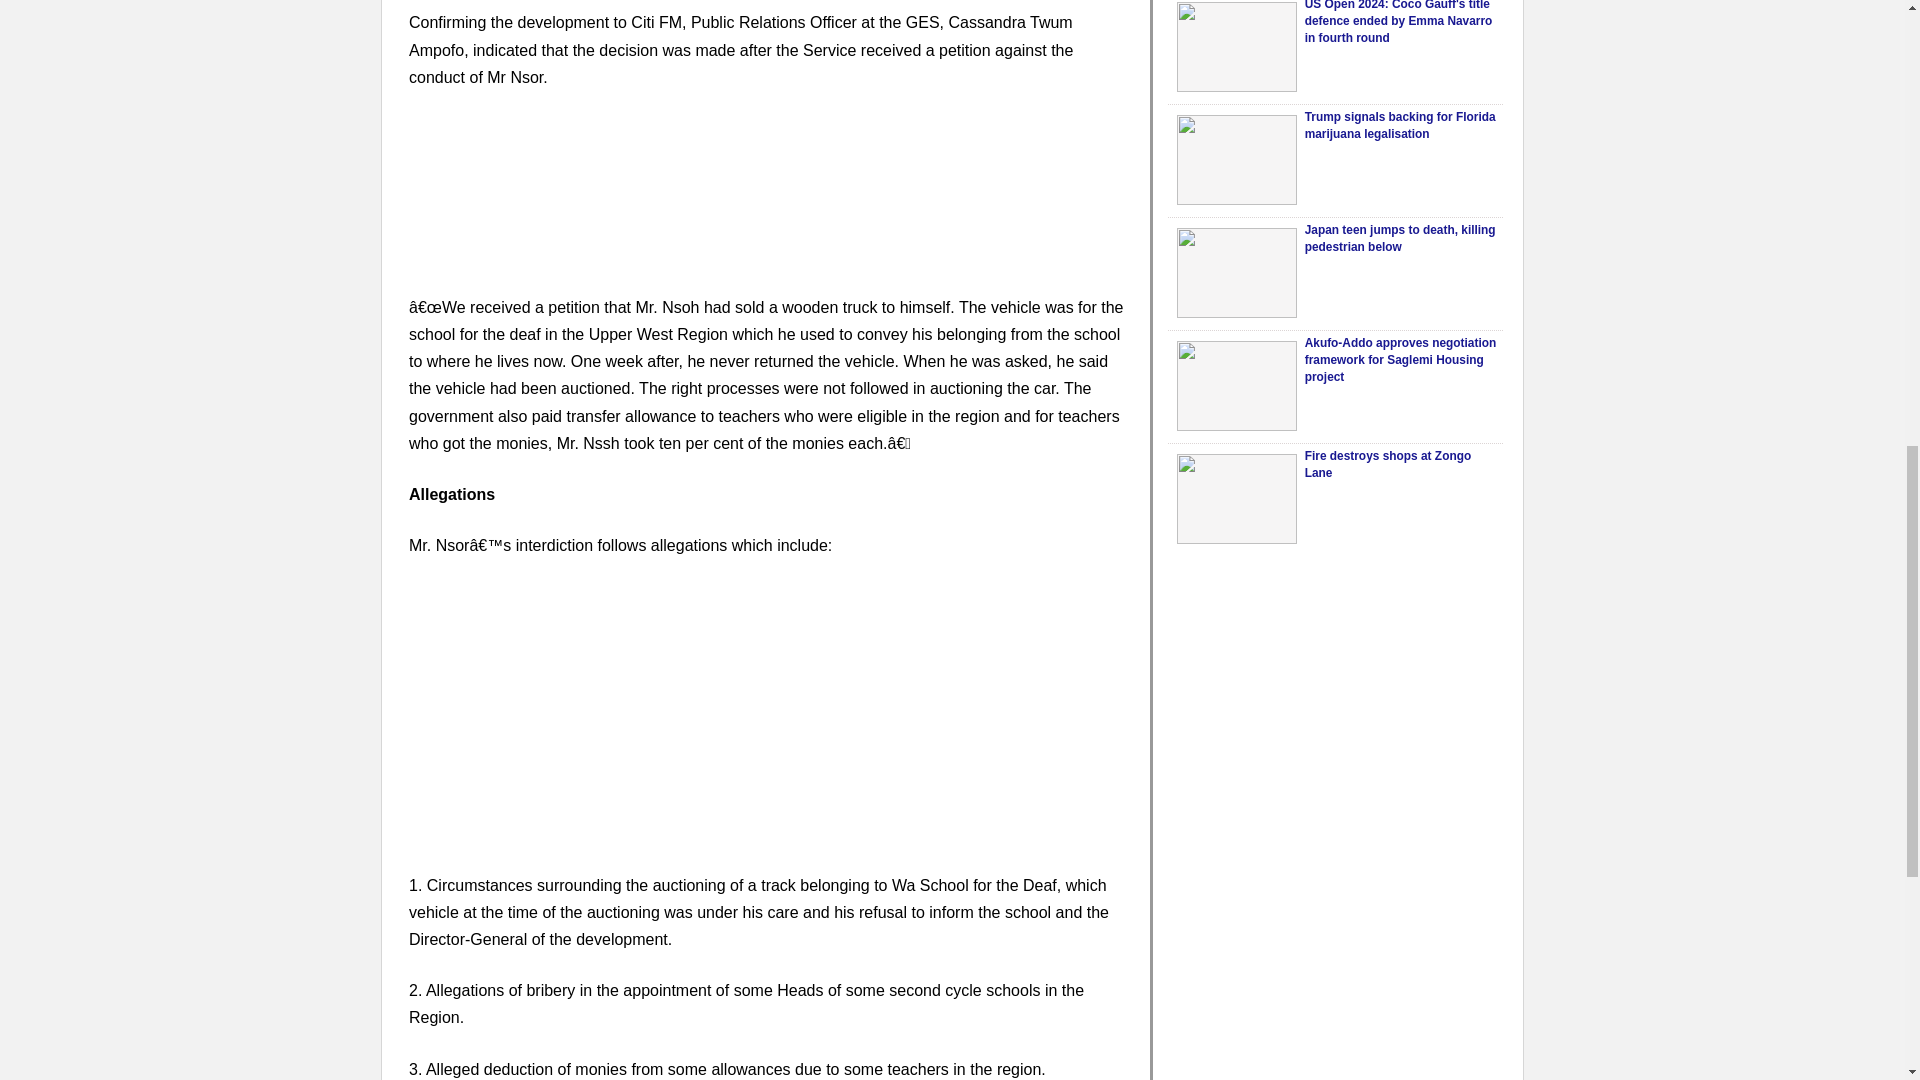  Describe the element at coordinates (1236, 160) in the screenshot. I see `Trump signals backing for Florida marijuana legalisation` at that location.